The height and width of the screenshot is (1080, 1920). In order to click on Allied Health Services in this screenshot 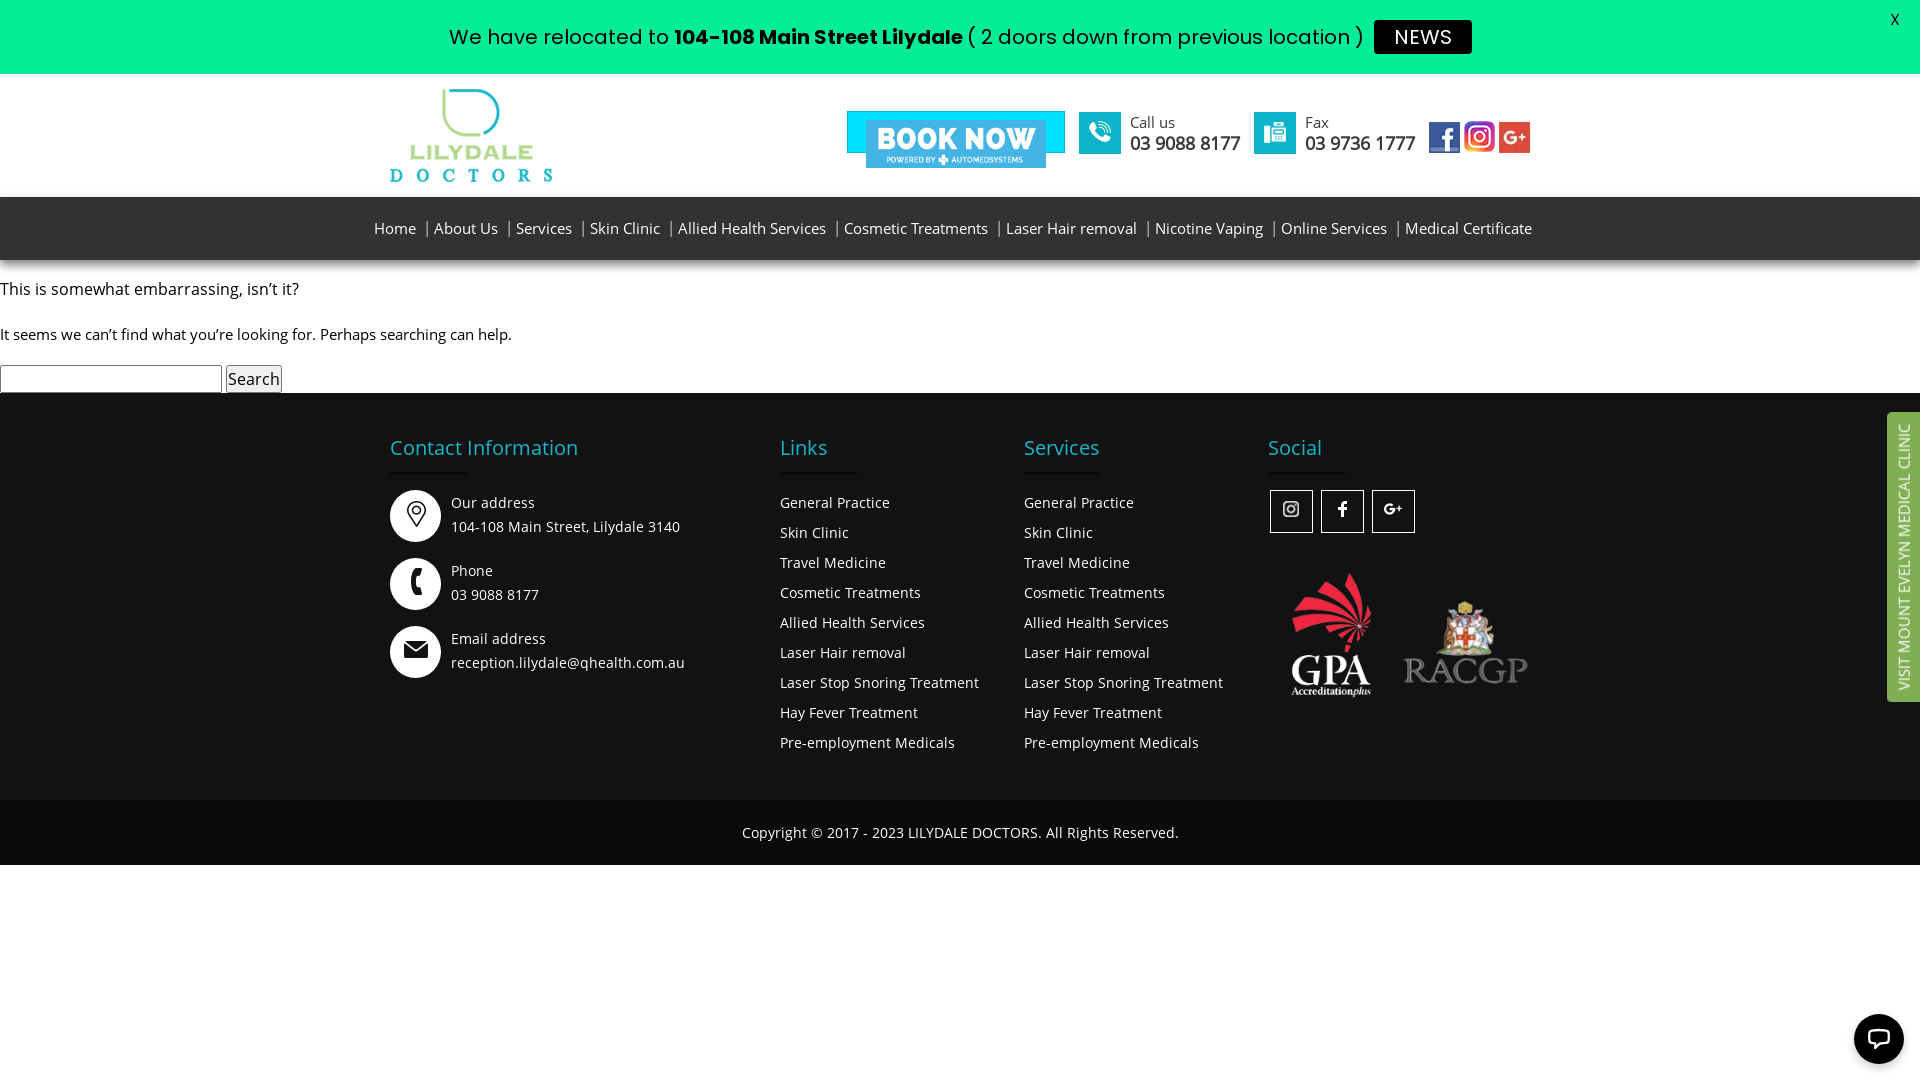, I will do `click(1096, 622)`.